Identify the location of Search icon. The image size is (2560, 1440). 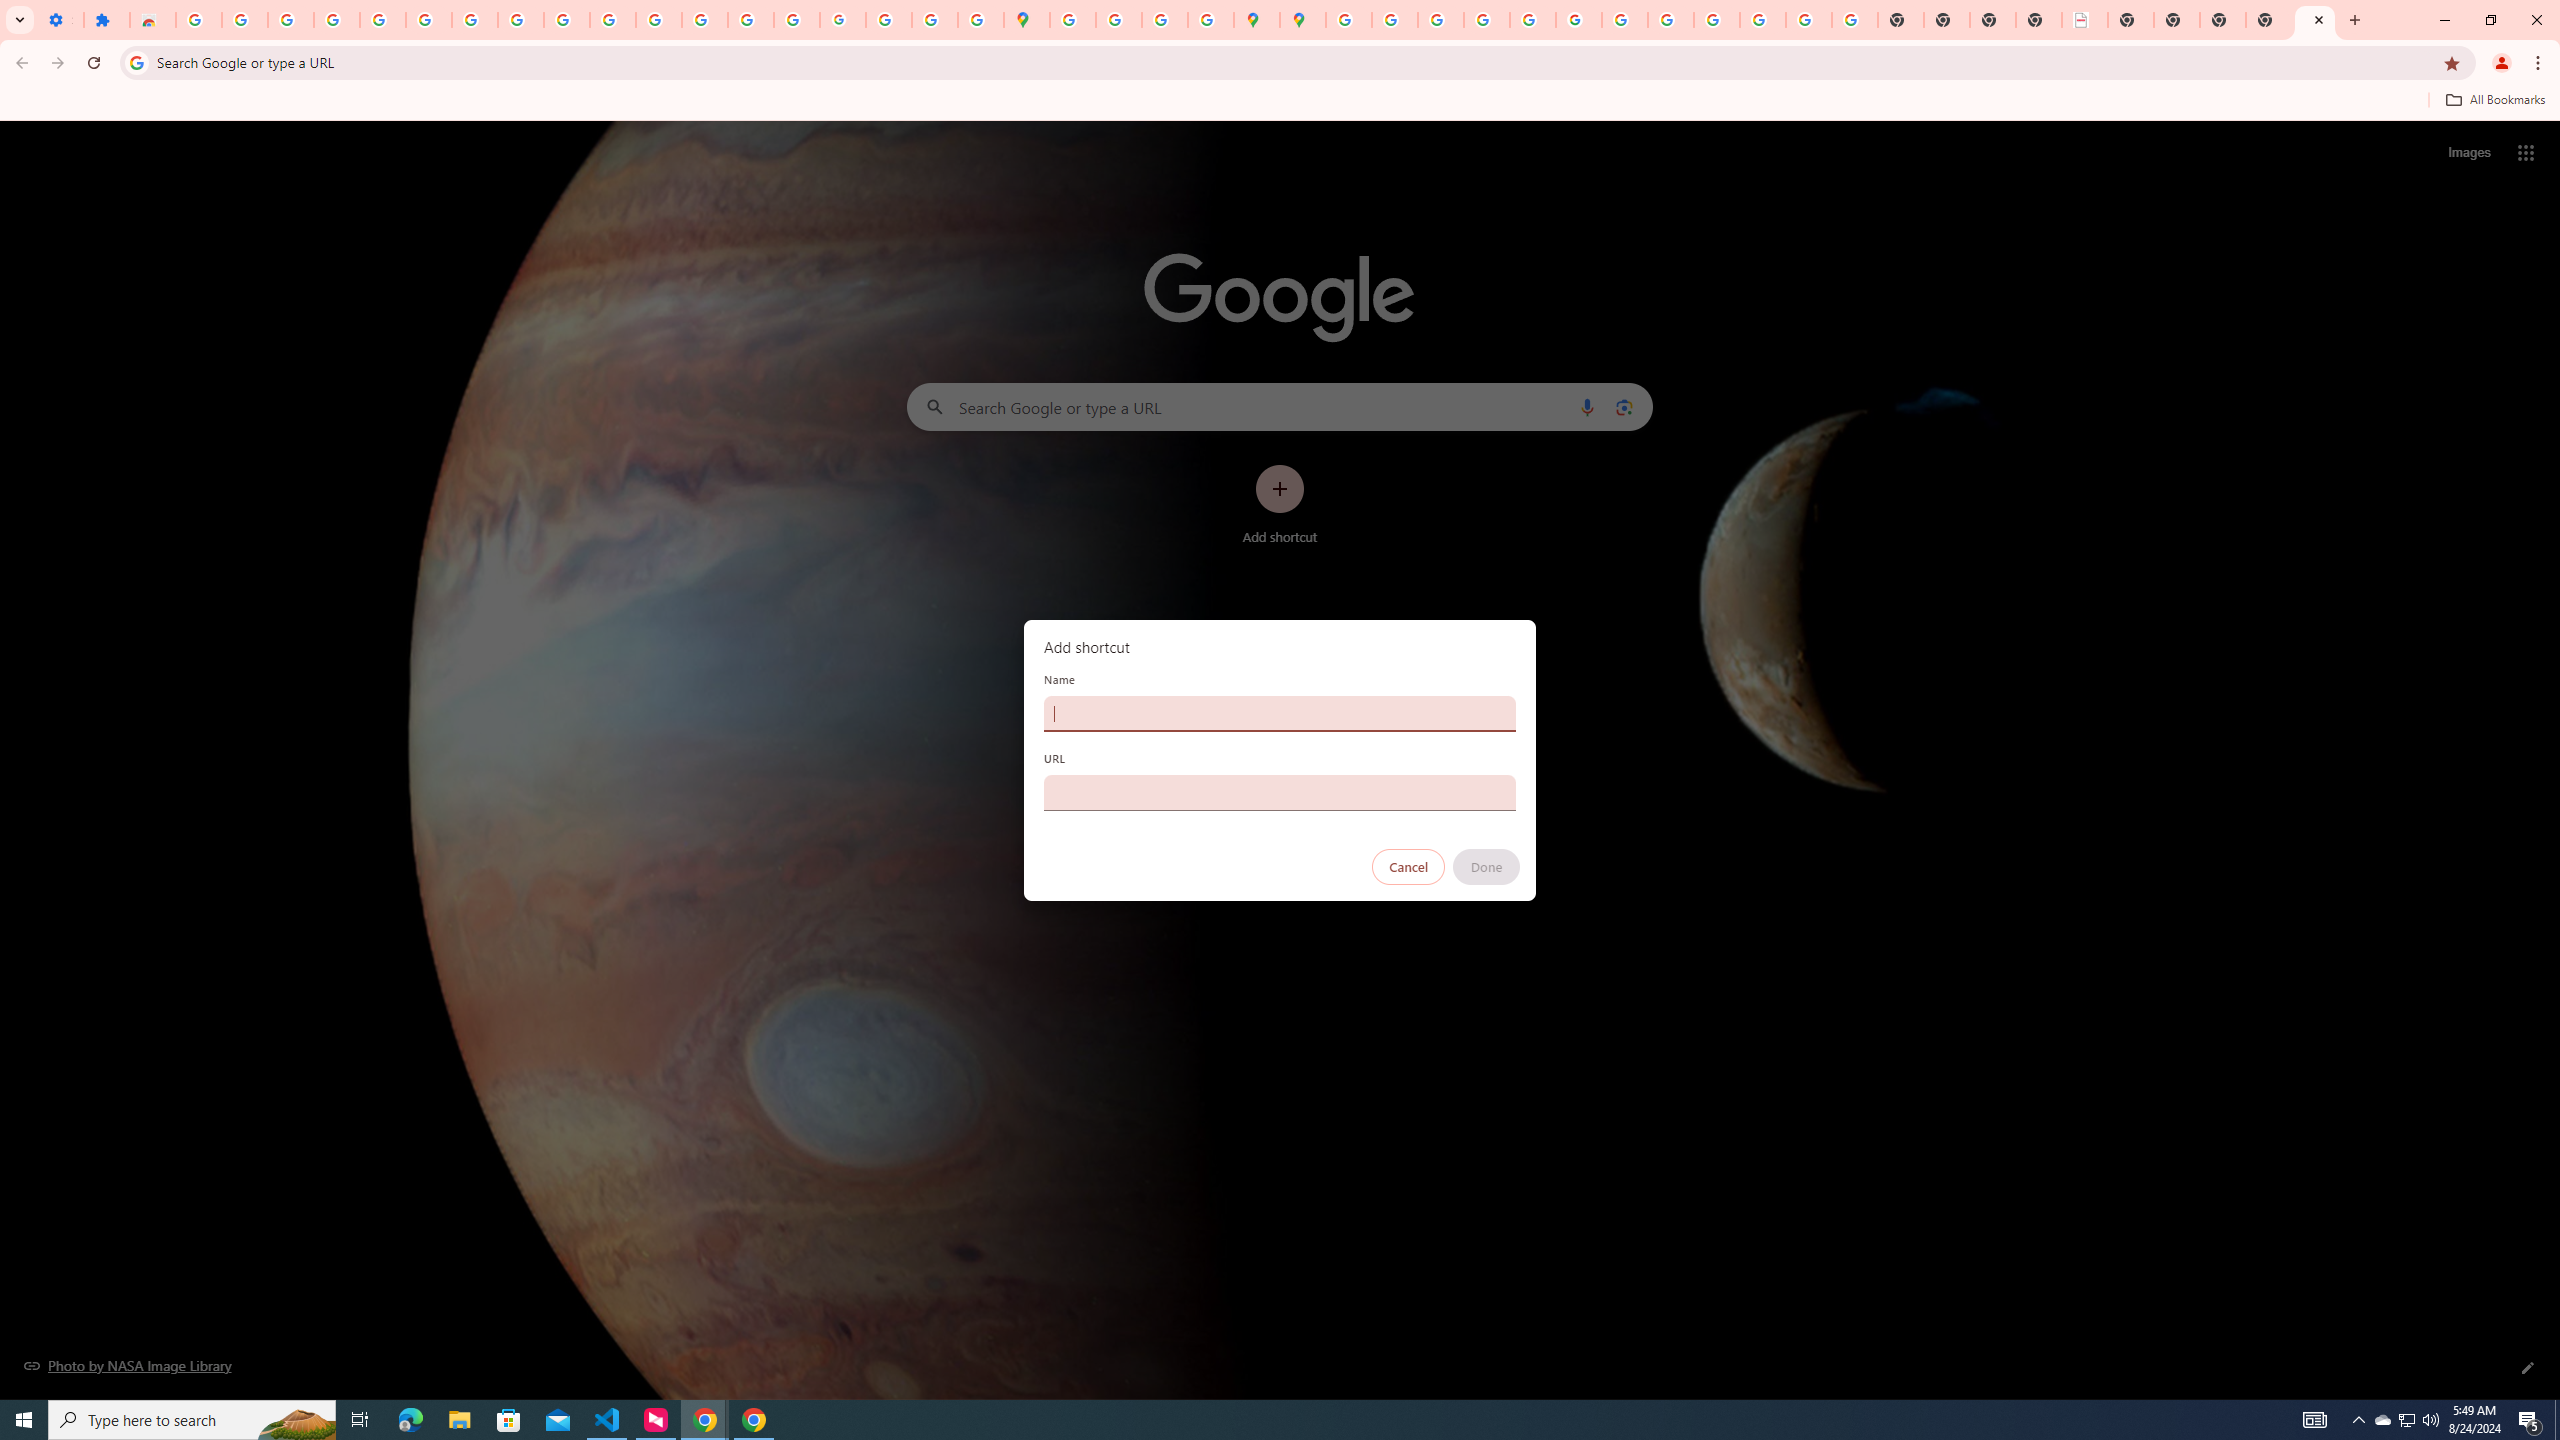
(136, 62).